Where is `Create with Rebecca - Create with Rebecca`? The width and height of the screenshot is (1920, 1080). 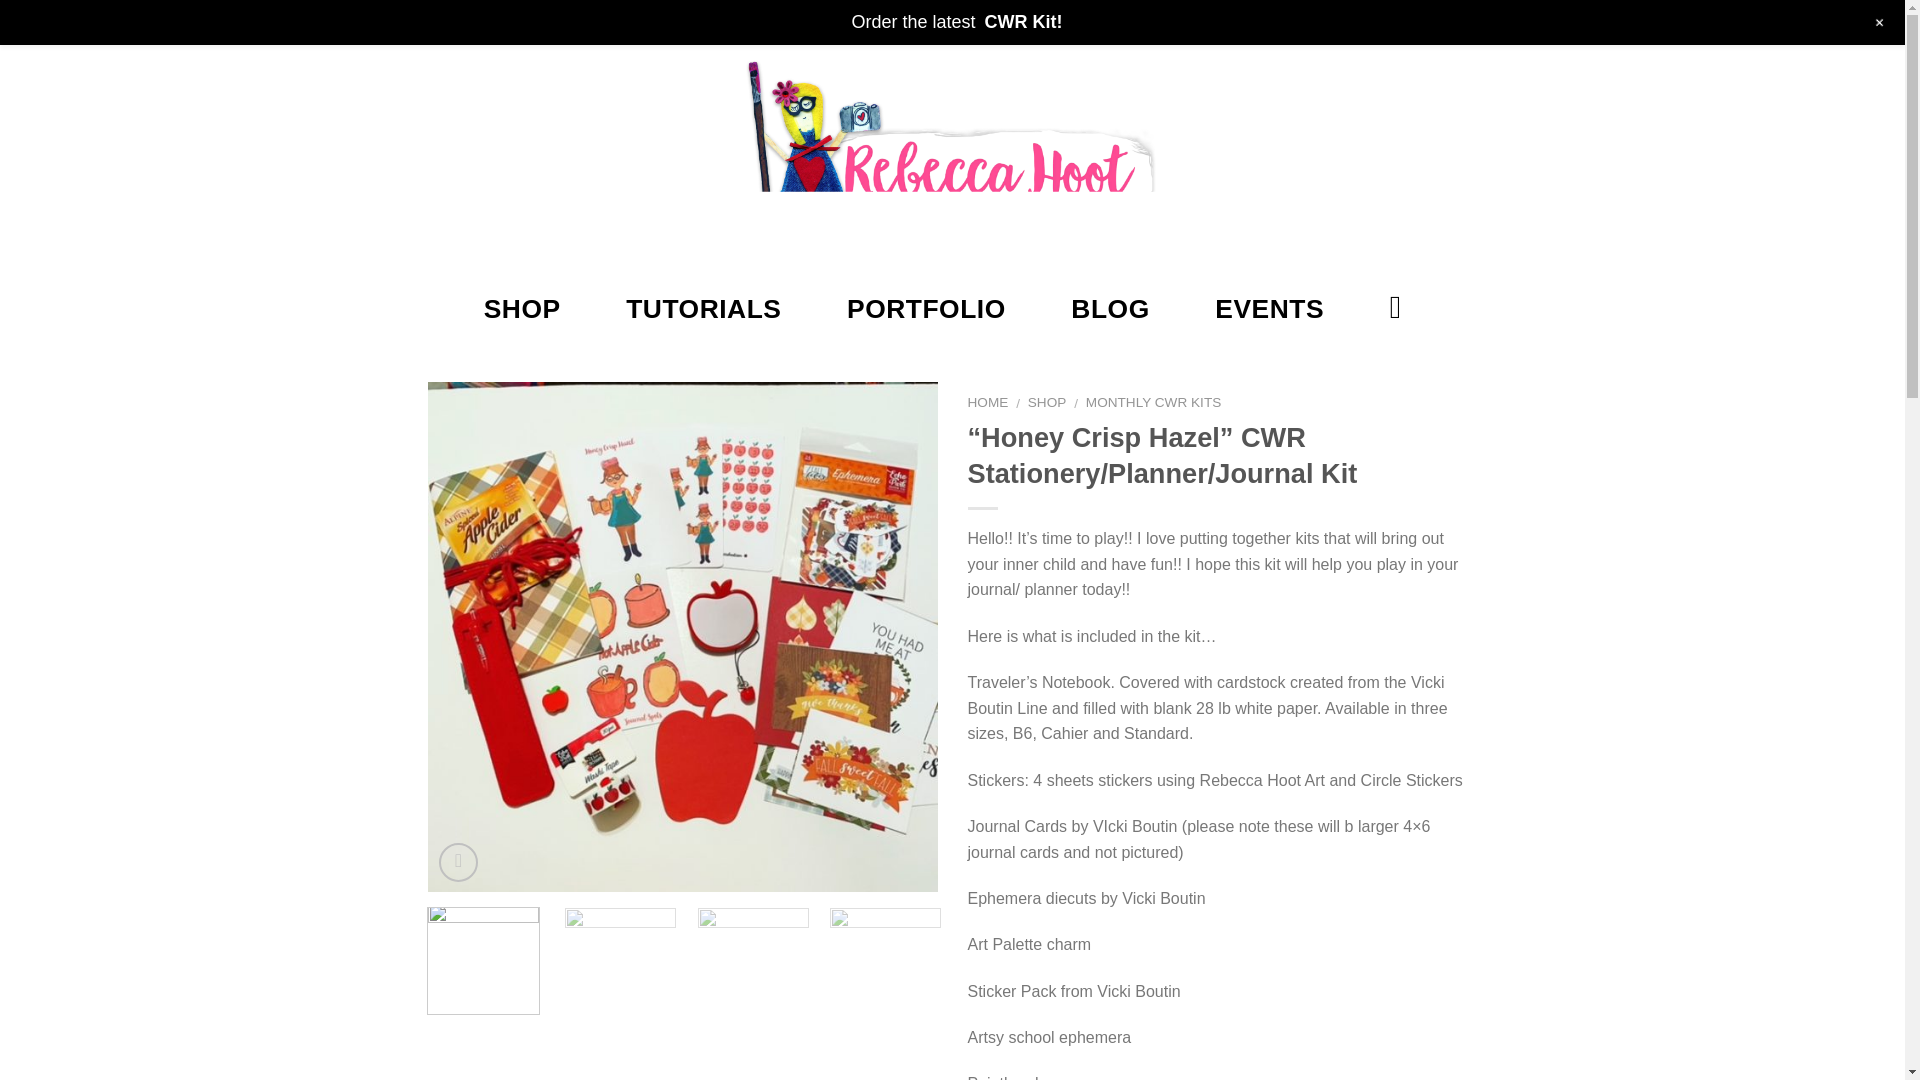
Create with Rebecca - Create with Rebecca is located at coordinates (952, 158).